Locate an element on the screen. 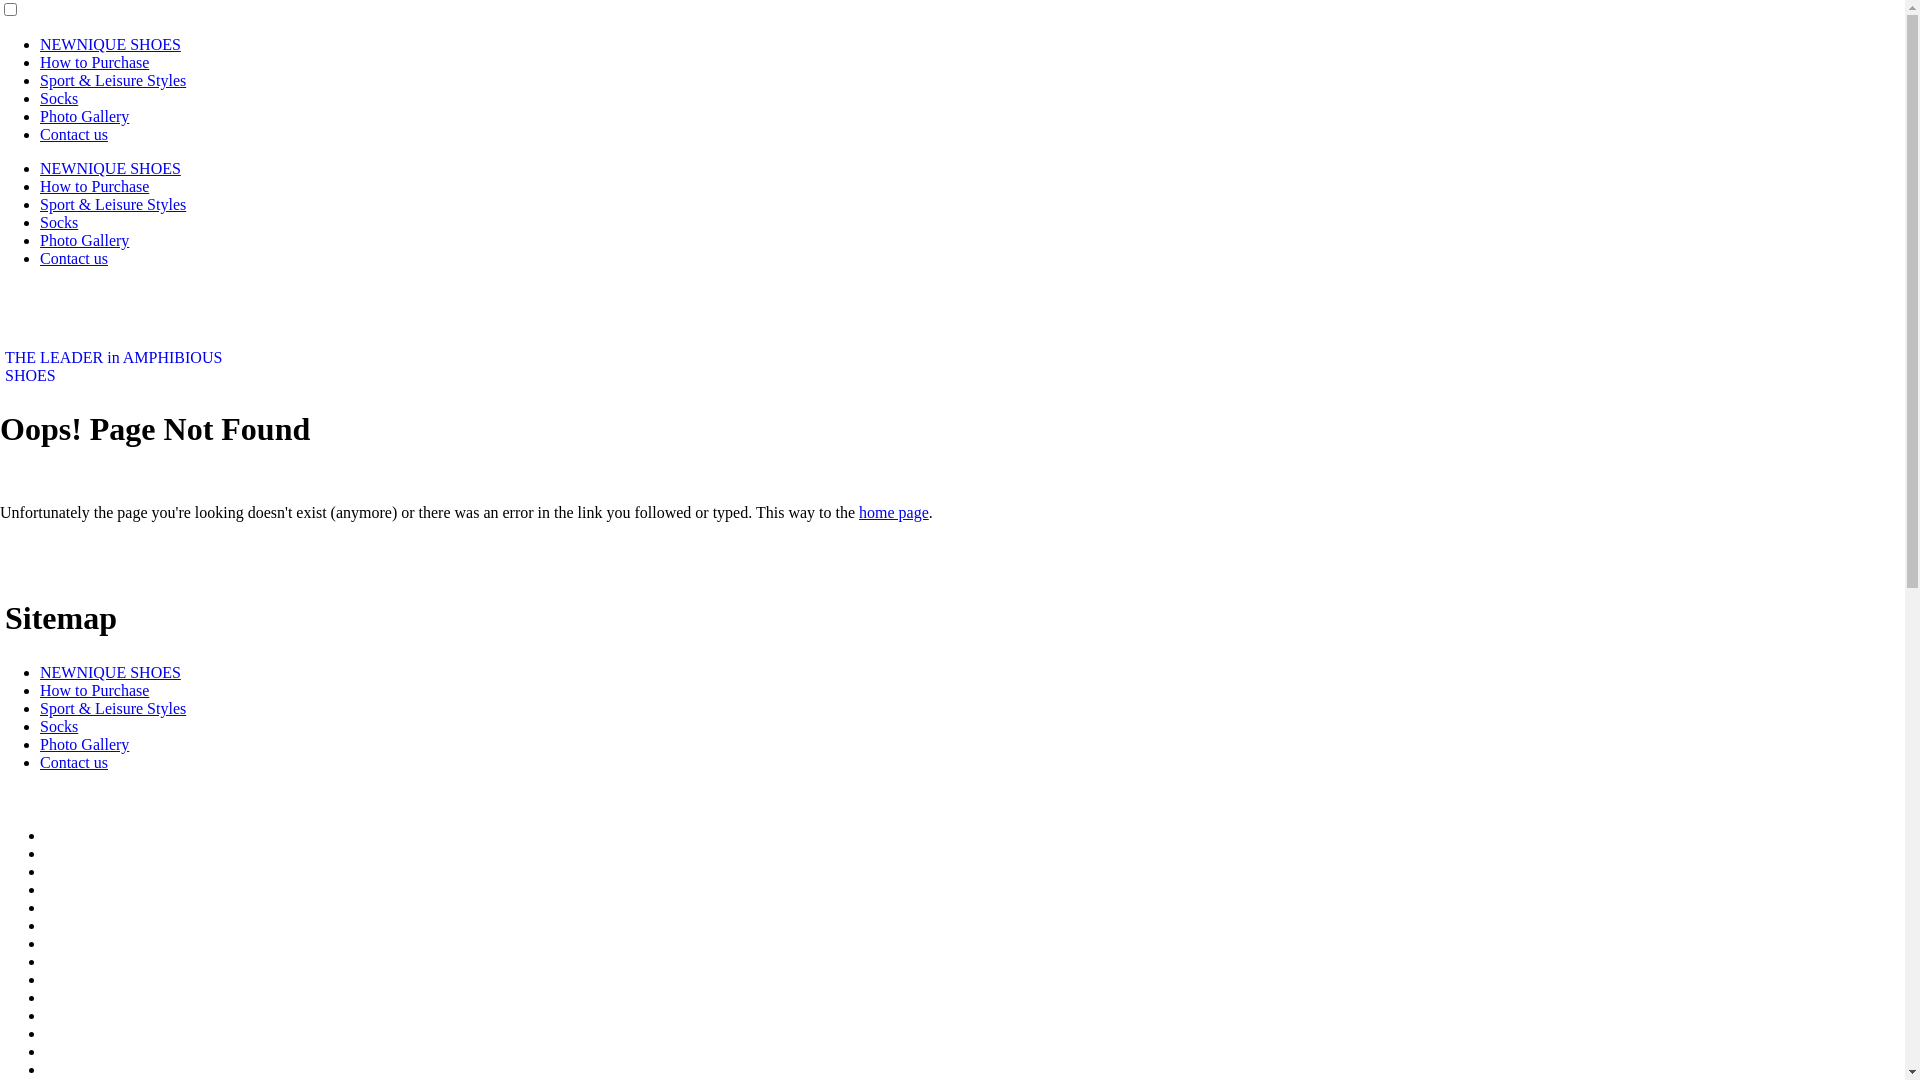 Image resolution: width=1920 pixels, height=1080 pixels. Socks is located at coordinates (59, 726).